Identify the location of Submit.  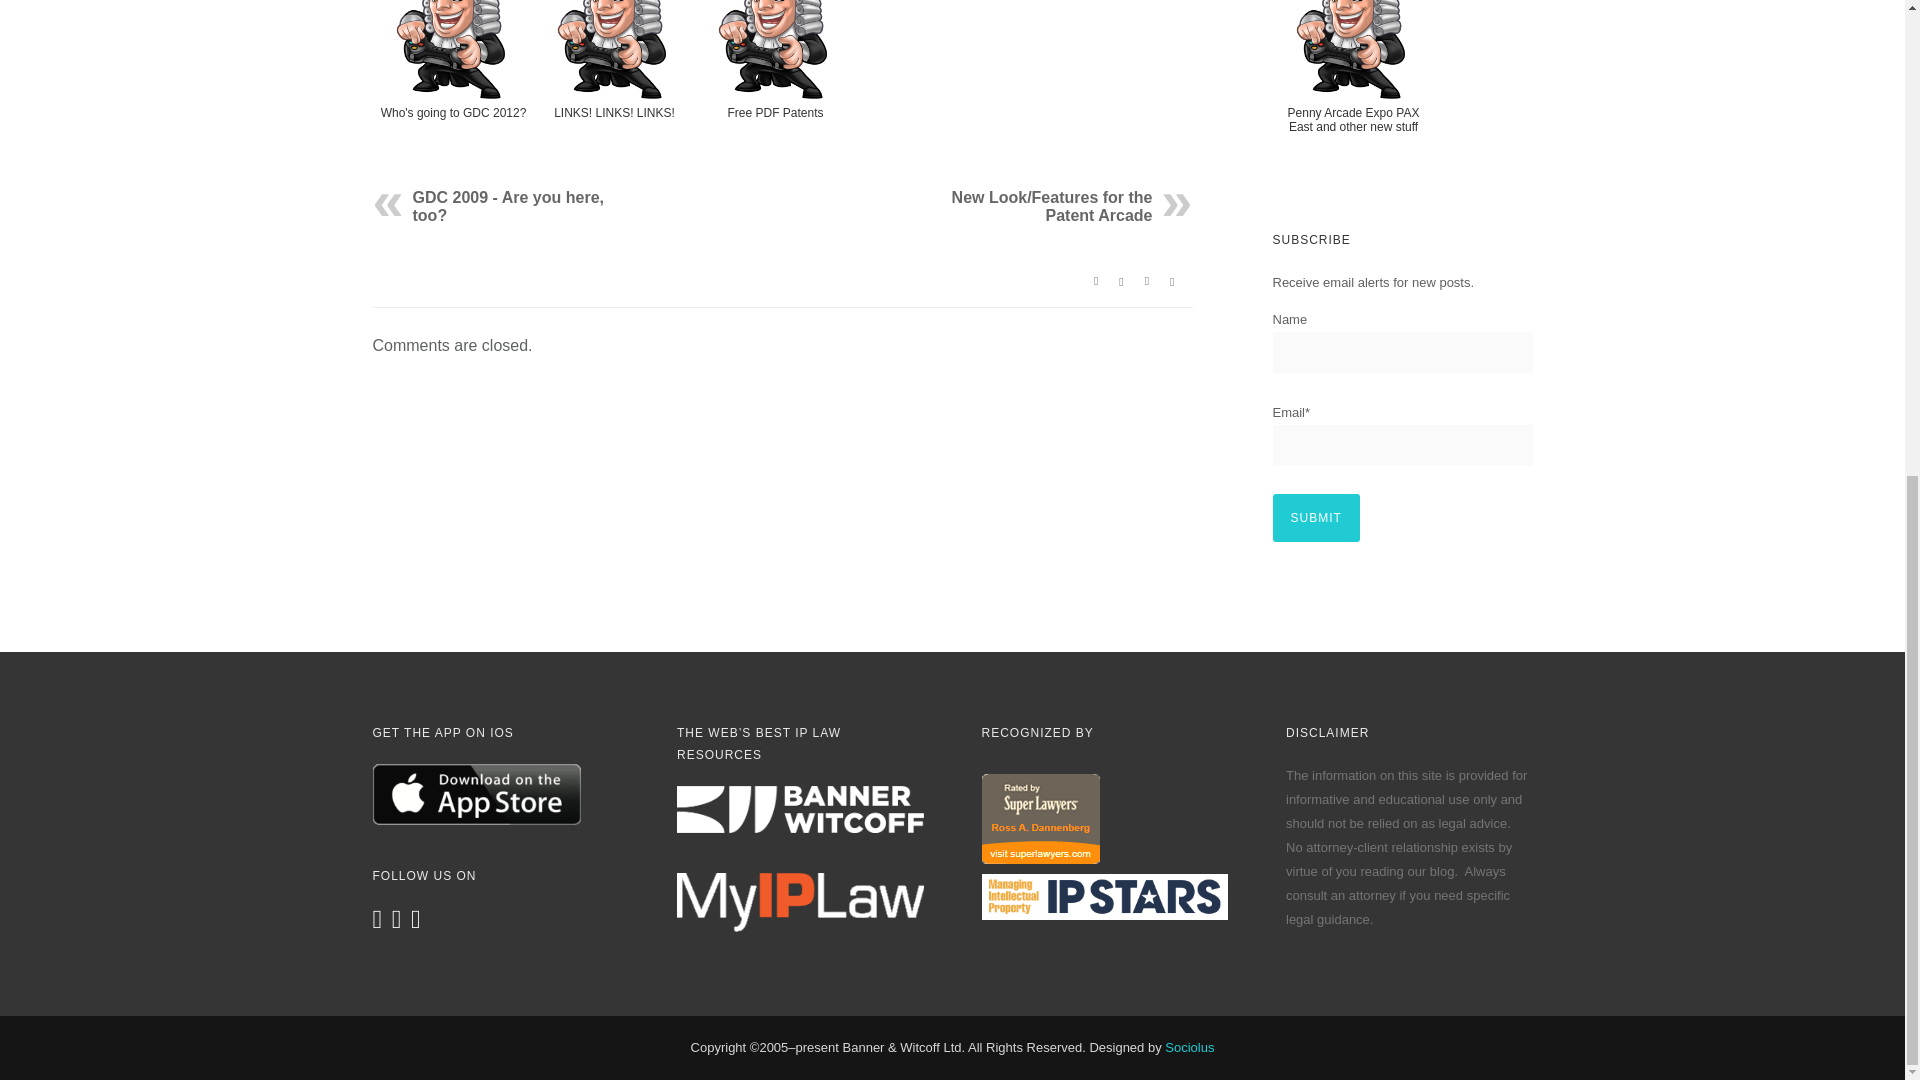
(1315, 518).